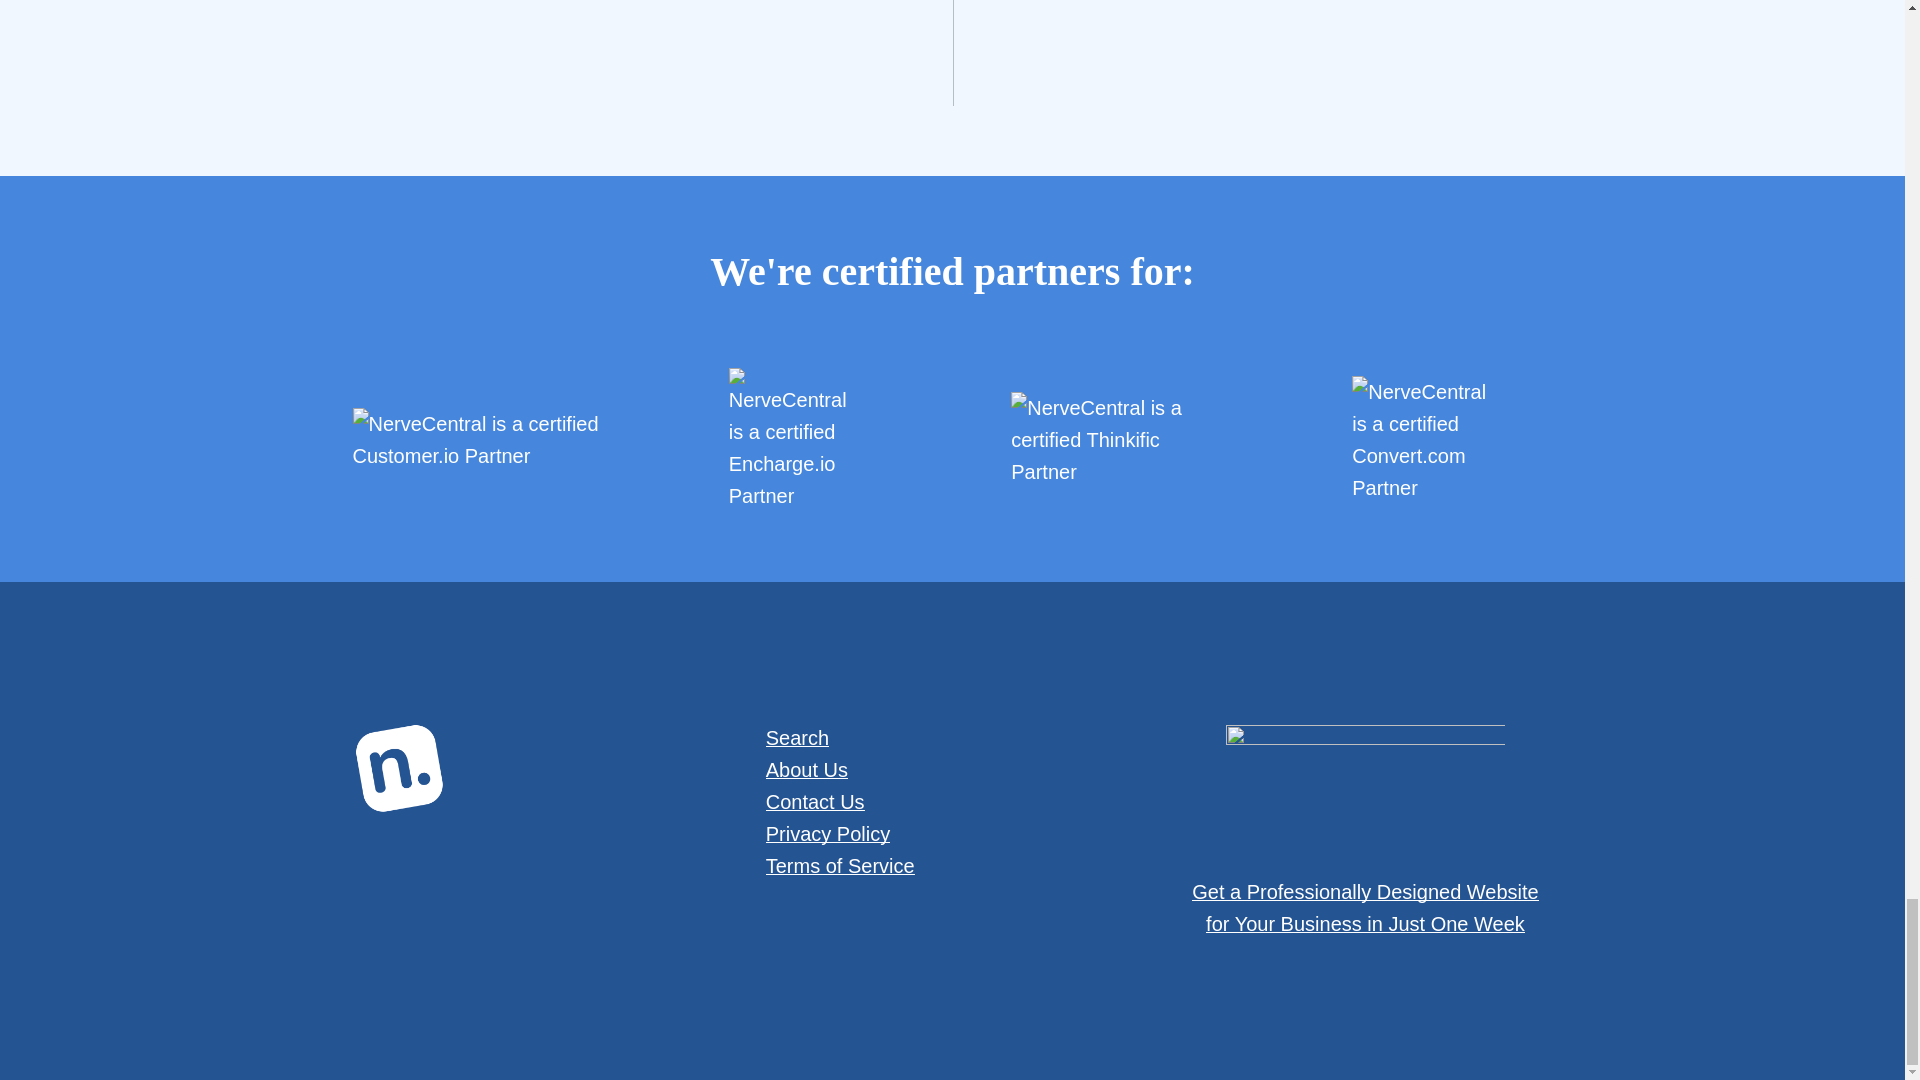 Image resolution: width=1920 pixels, height=1080 pixels. I want to click on Search, so click(798, 738).